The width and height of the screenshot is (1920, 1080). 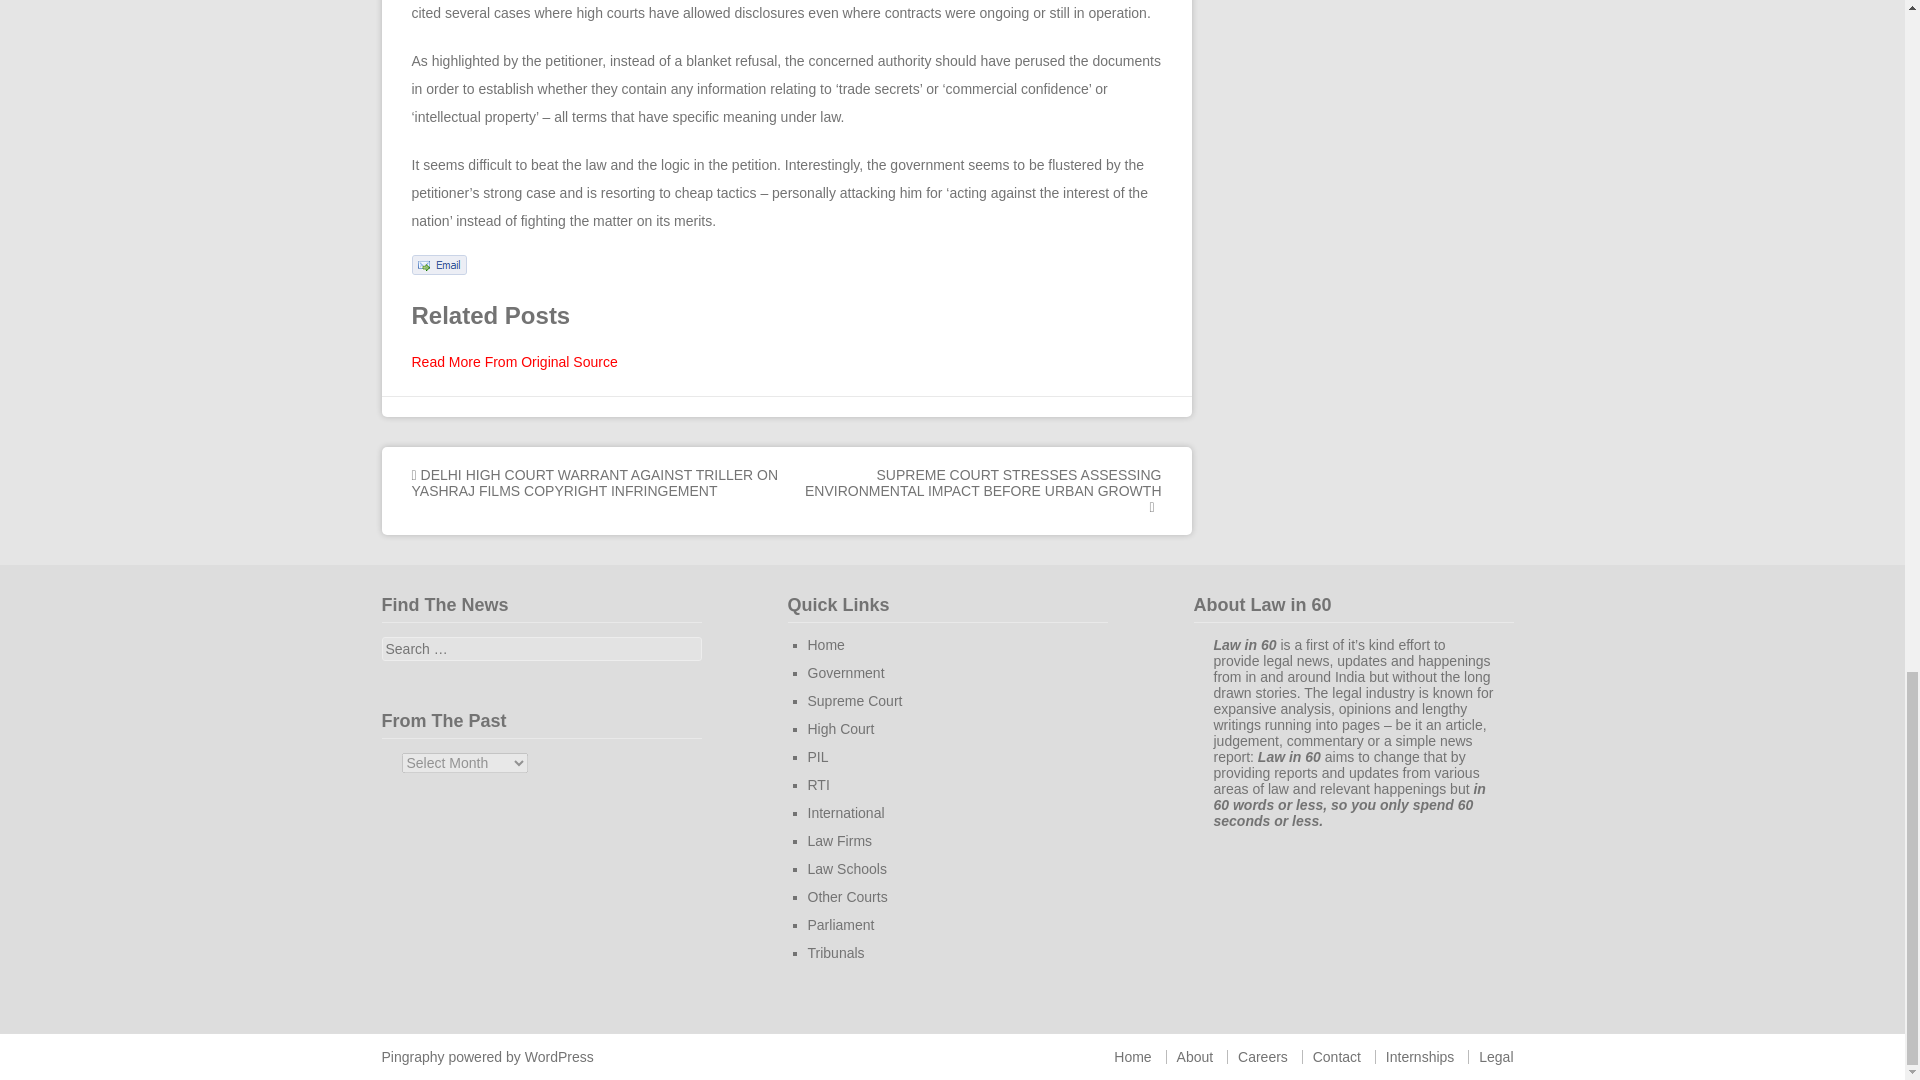 I want to click on High Court, so click(x=842, y=728).